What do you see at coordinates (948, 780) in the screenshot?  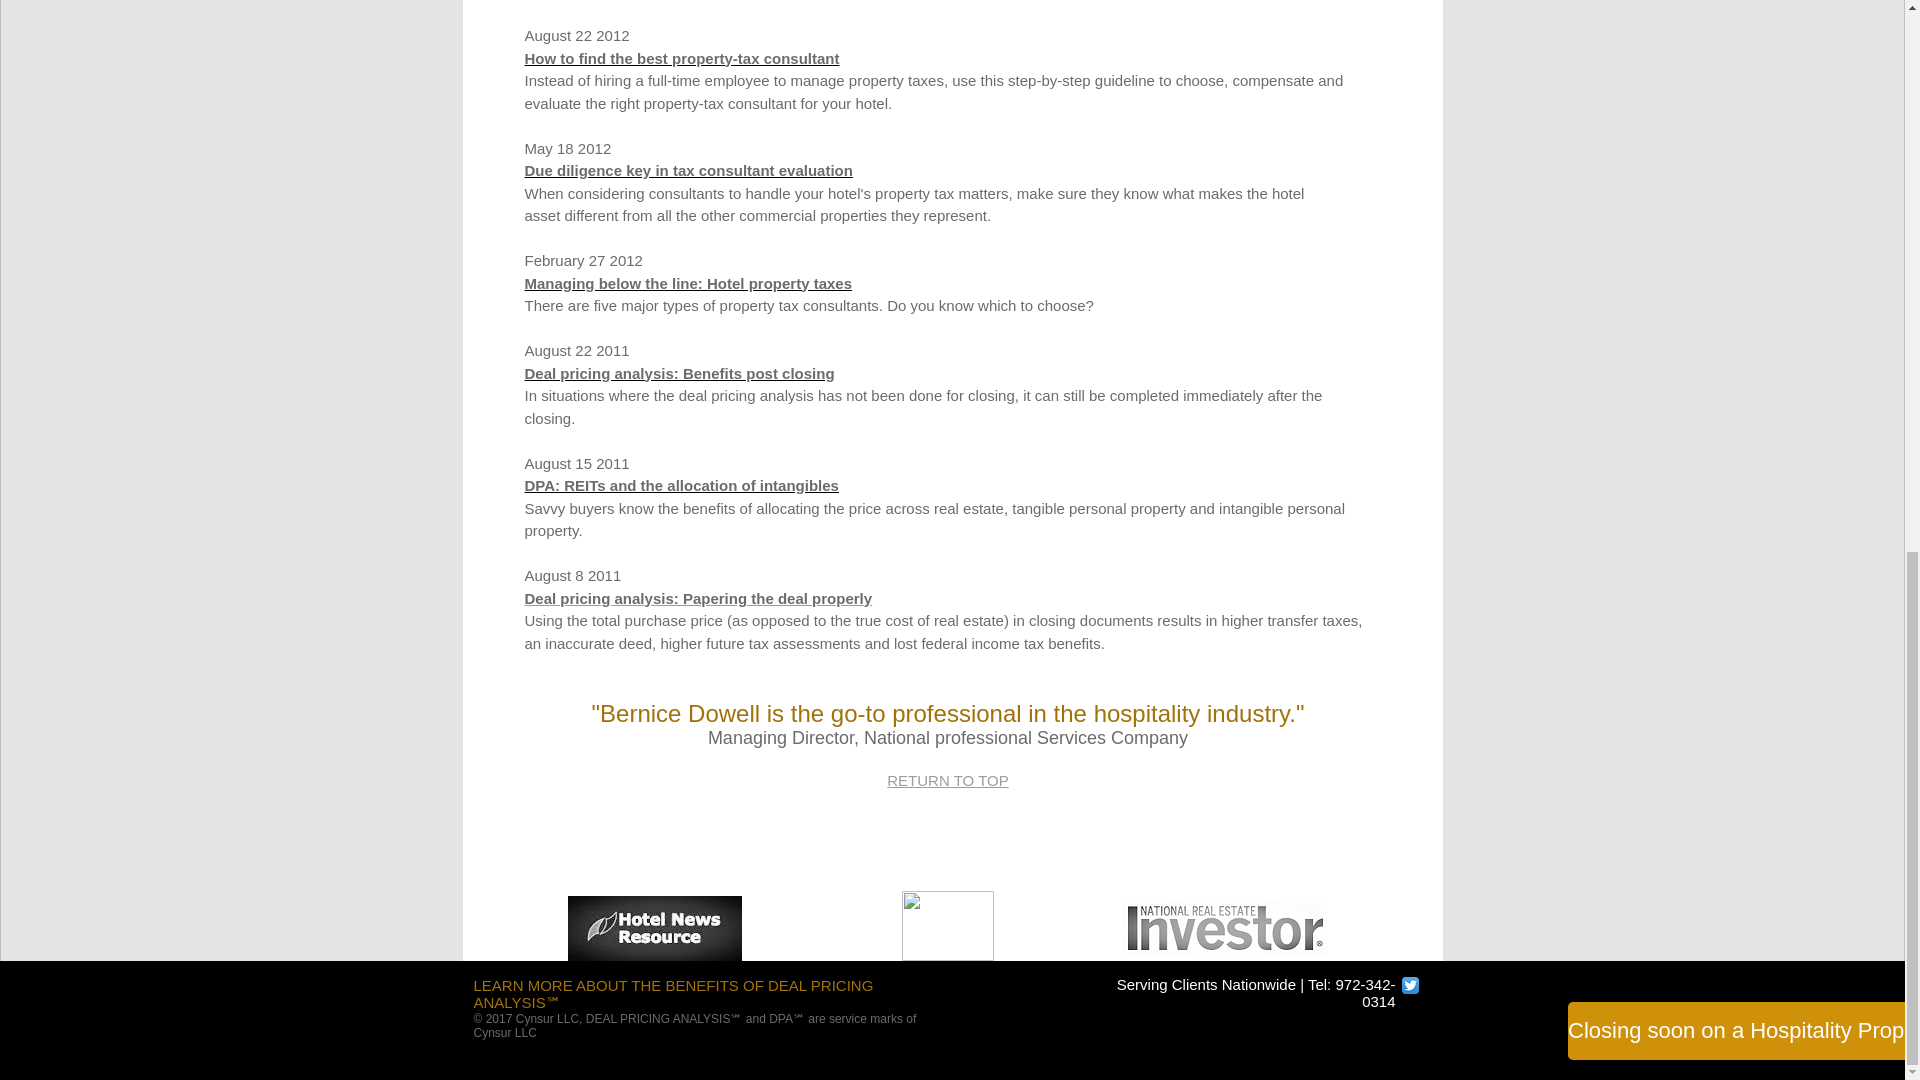 I see `RETURN TO TOP` at bounding box center [948, 780].